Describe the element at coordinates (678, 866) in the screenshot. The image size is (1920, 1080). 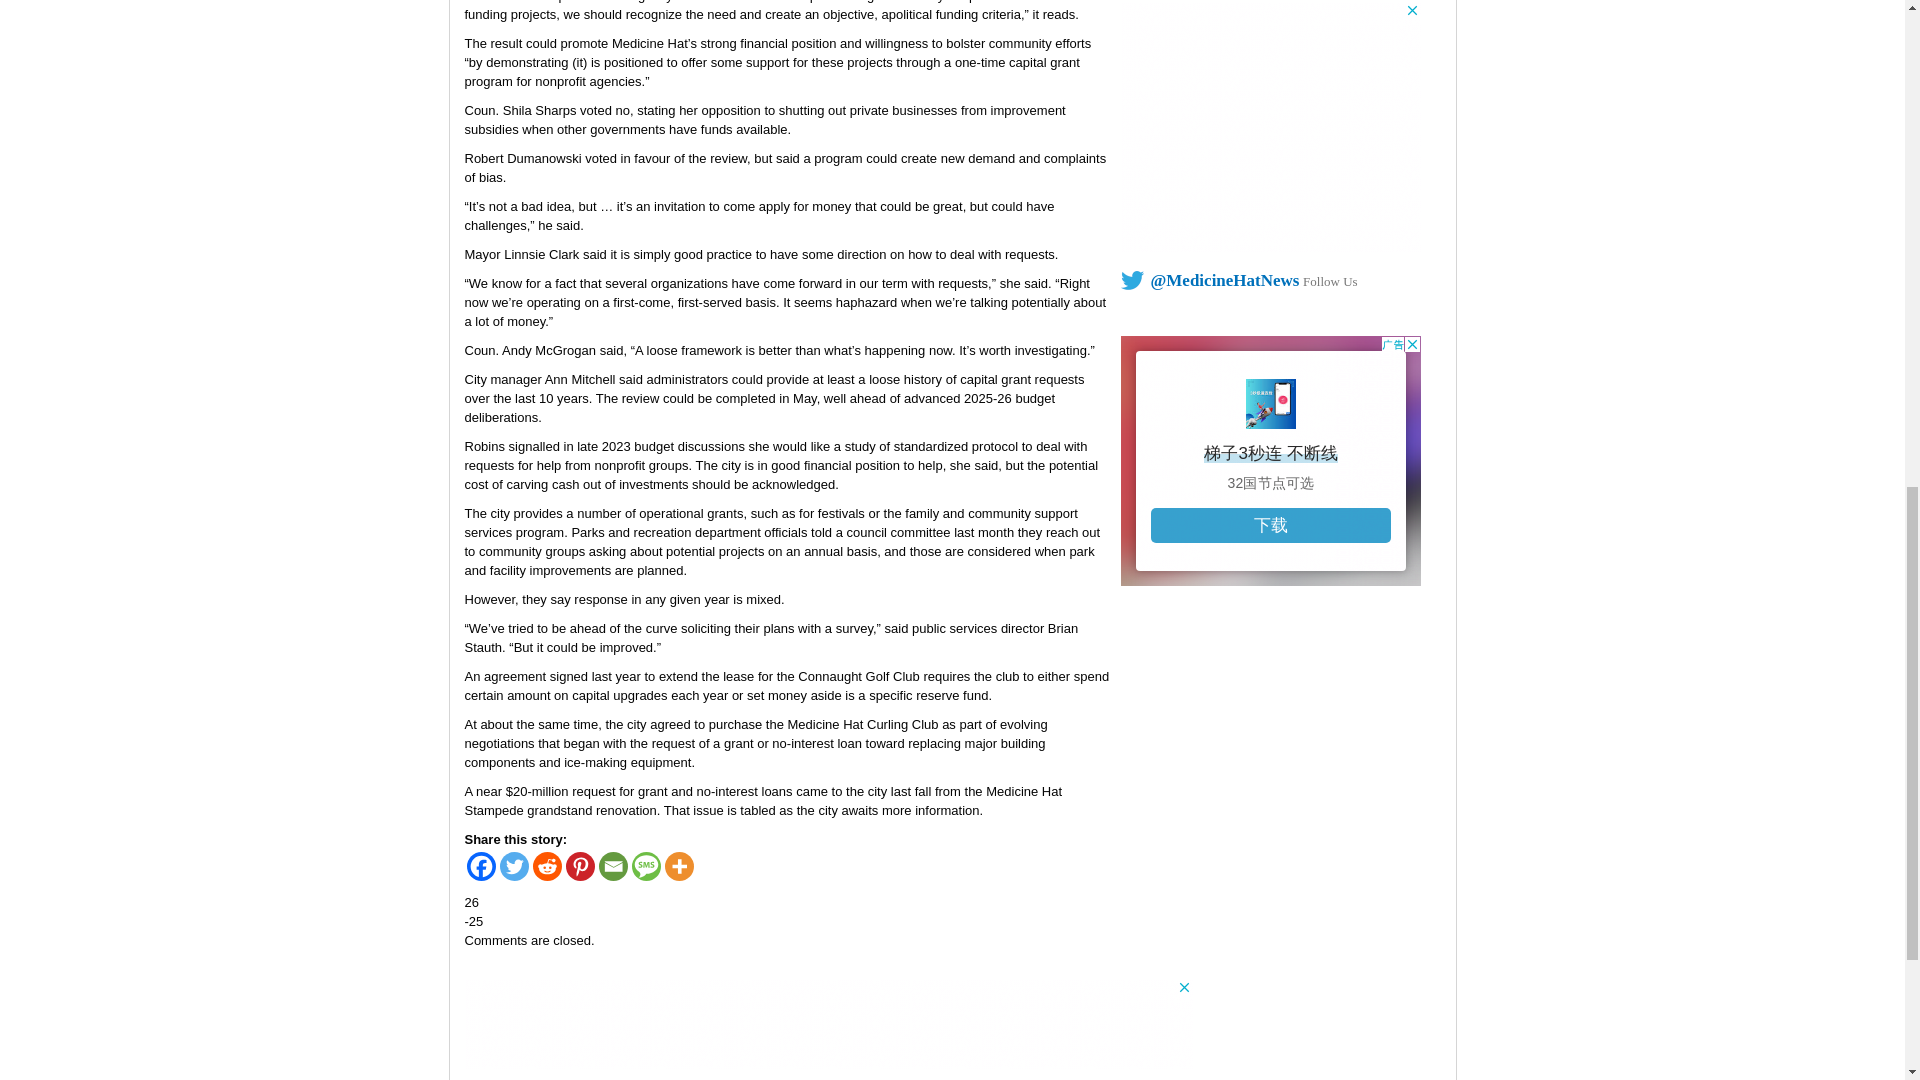
I see `More` at that location.